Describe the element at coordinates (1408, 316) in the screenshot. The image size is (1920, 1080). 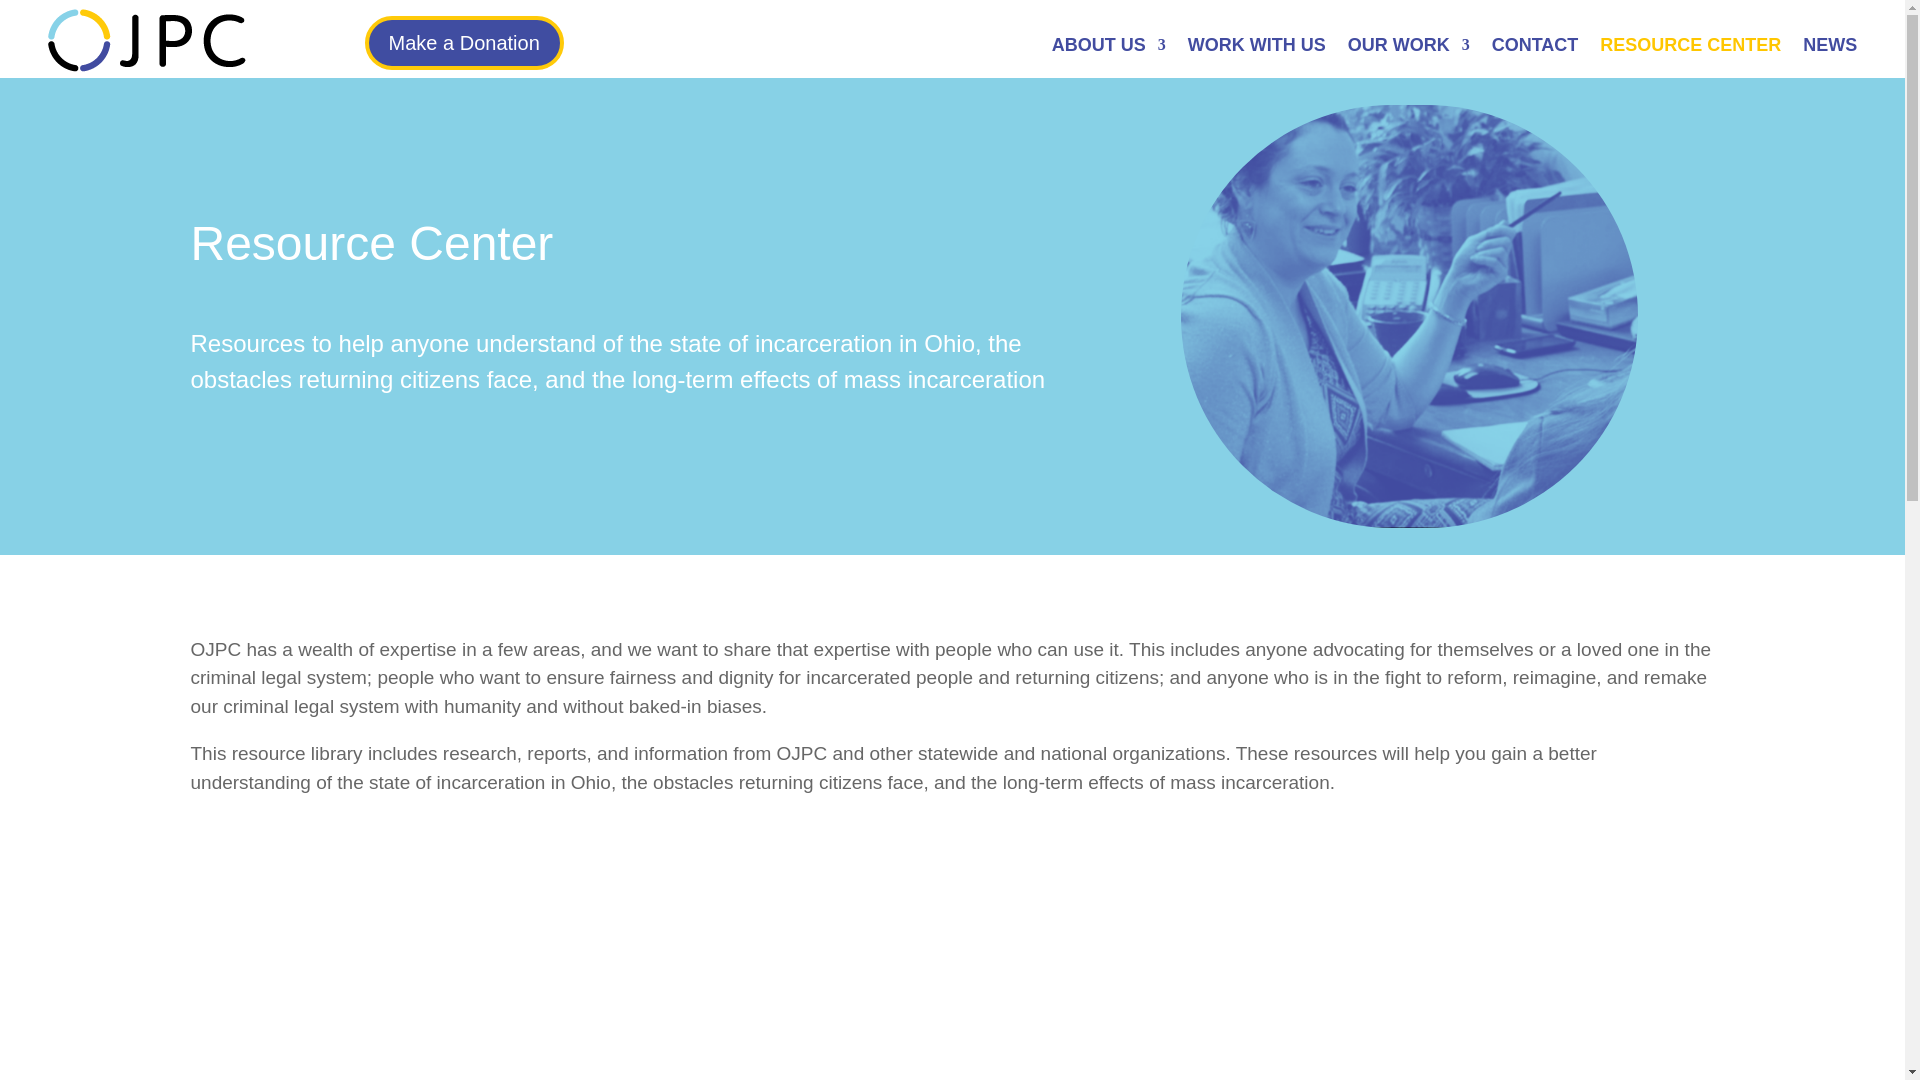
I see `sashablue` at that location.